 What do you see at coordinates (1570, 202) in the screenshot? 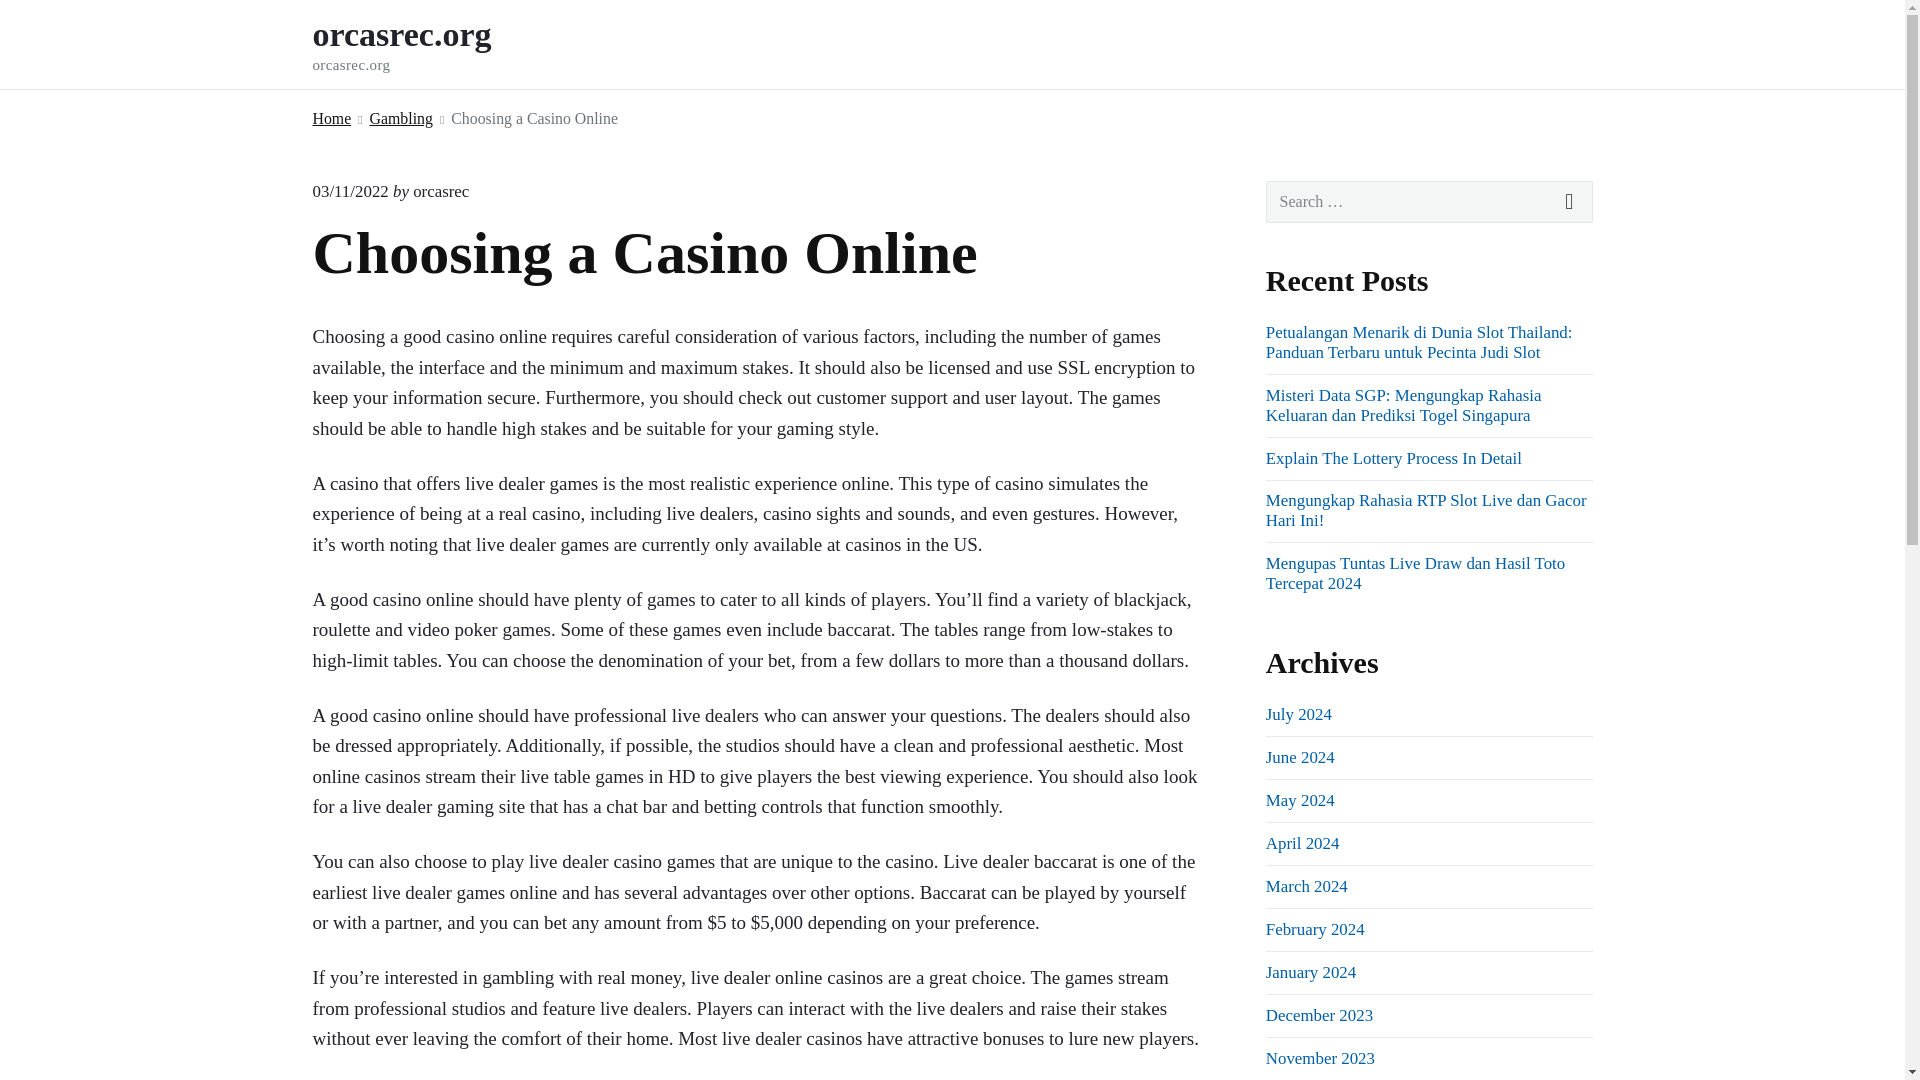
I see `SEARCH` at bounding box center [1570, 202].